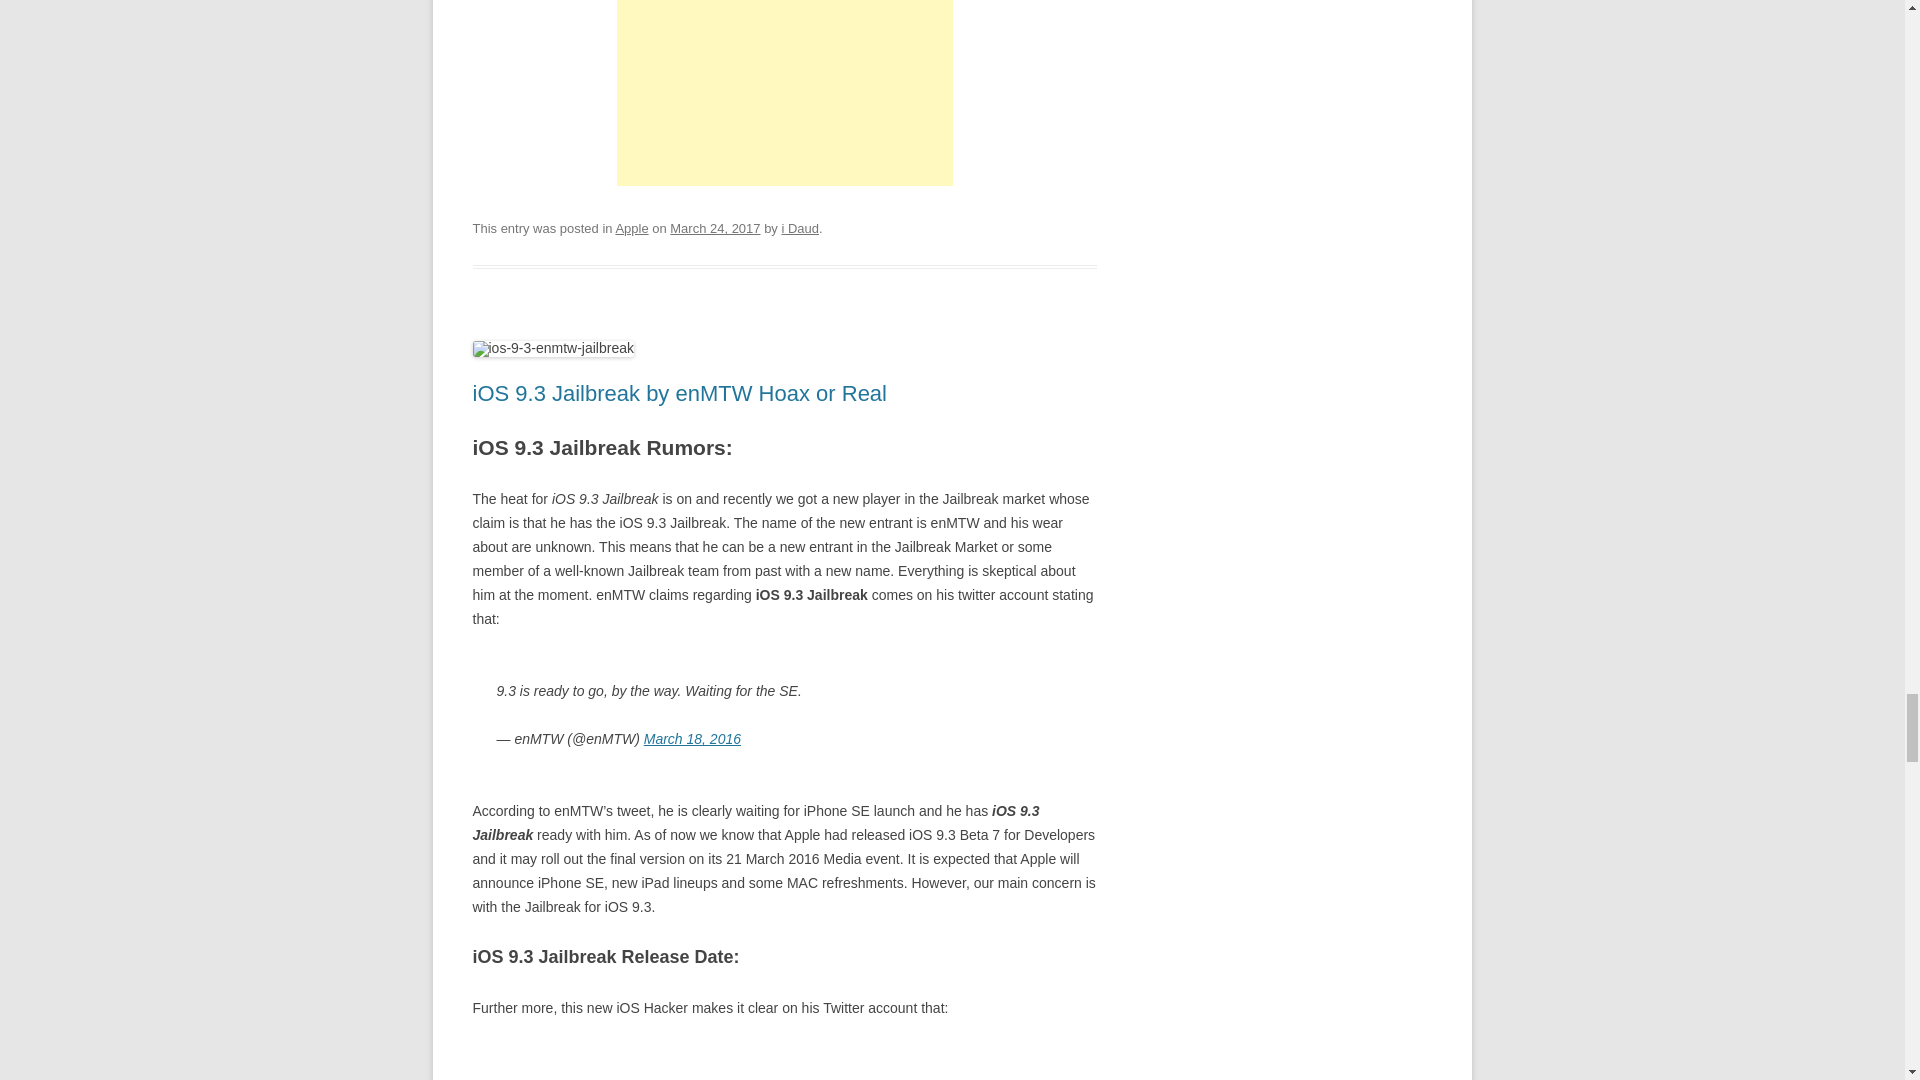 This screenshot has height=1080, width=1920. I want to click on i Daud, so click(800, 228).